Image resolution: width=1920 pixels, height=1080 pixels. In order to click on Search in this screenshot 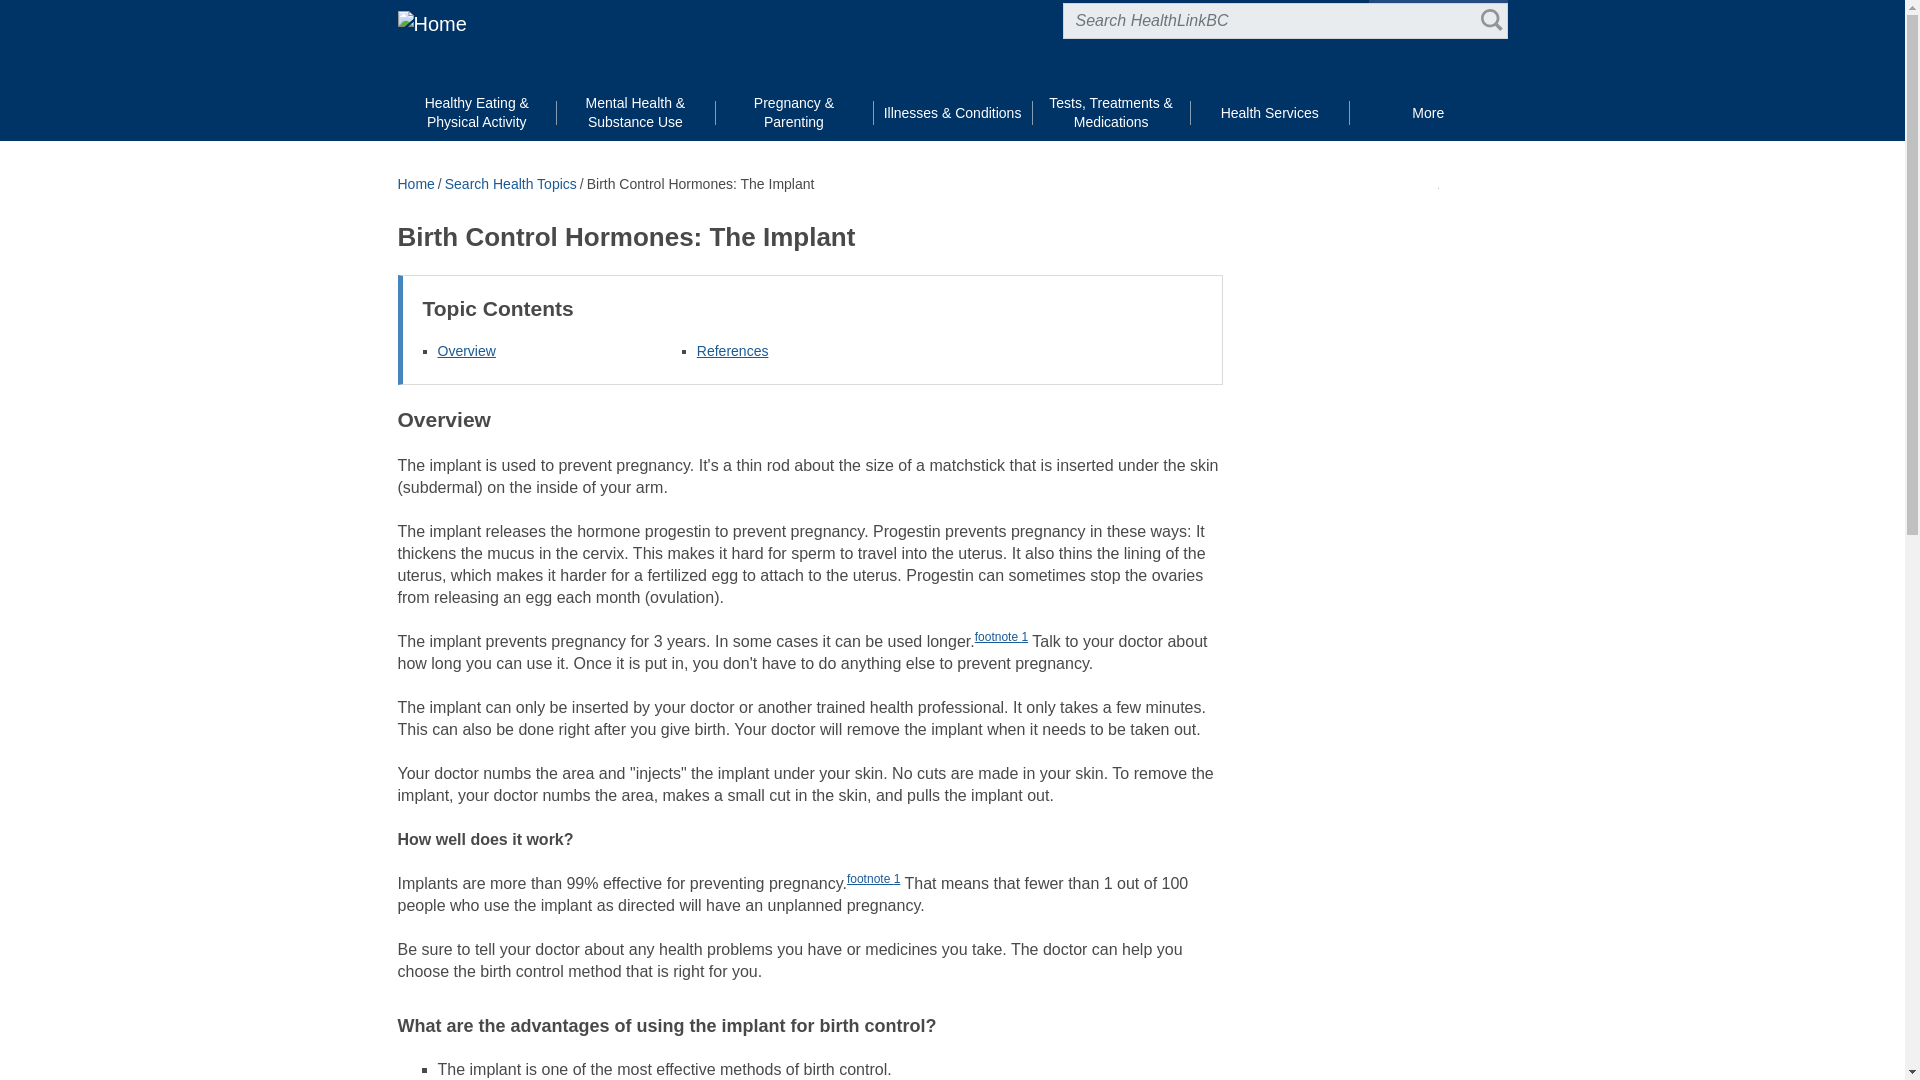, I will do `click(1490, 20)`.